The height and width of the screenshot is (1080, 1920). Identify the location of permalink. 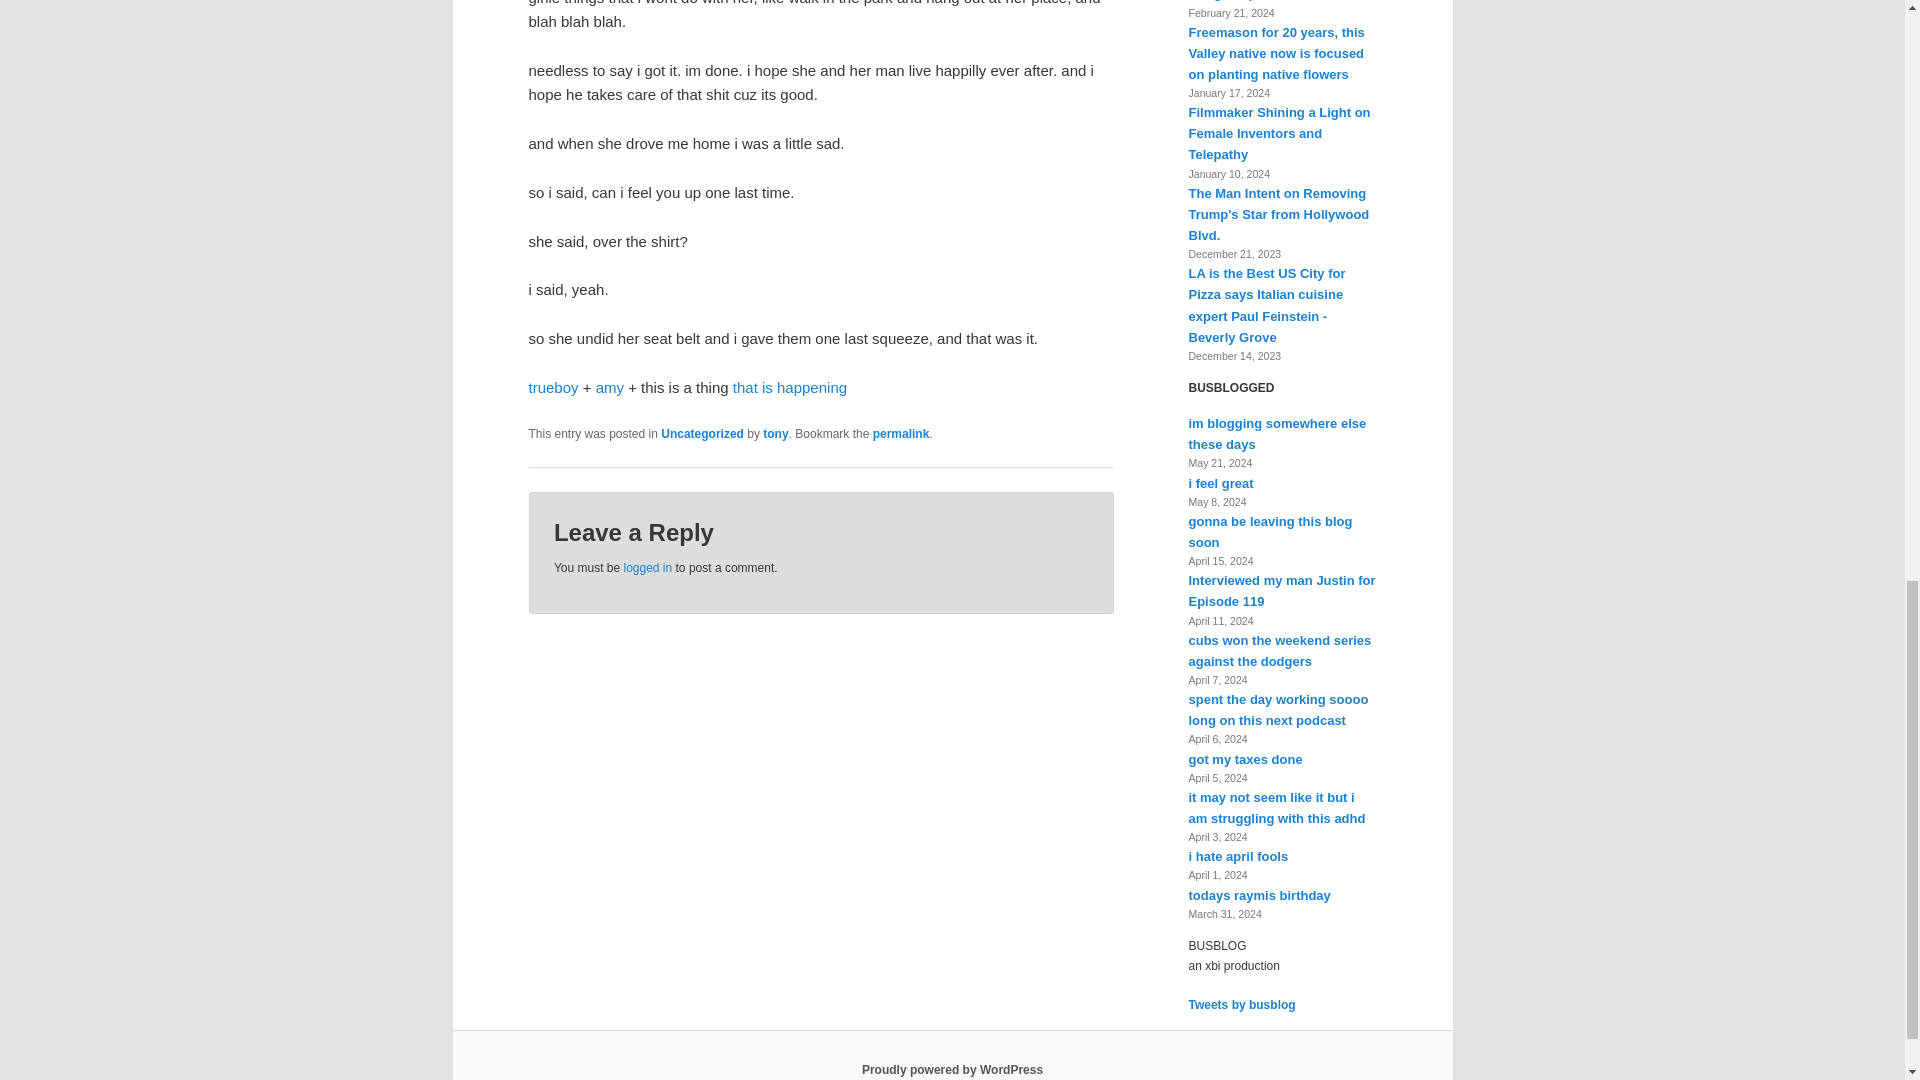
(901, 433).